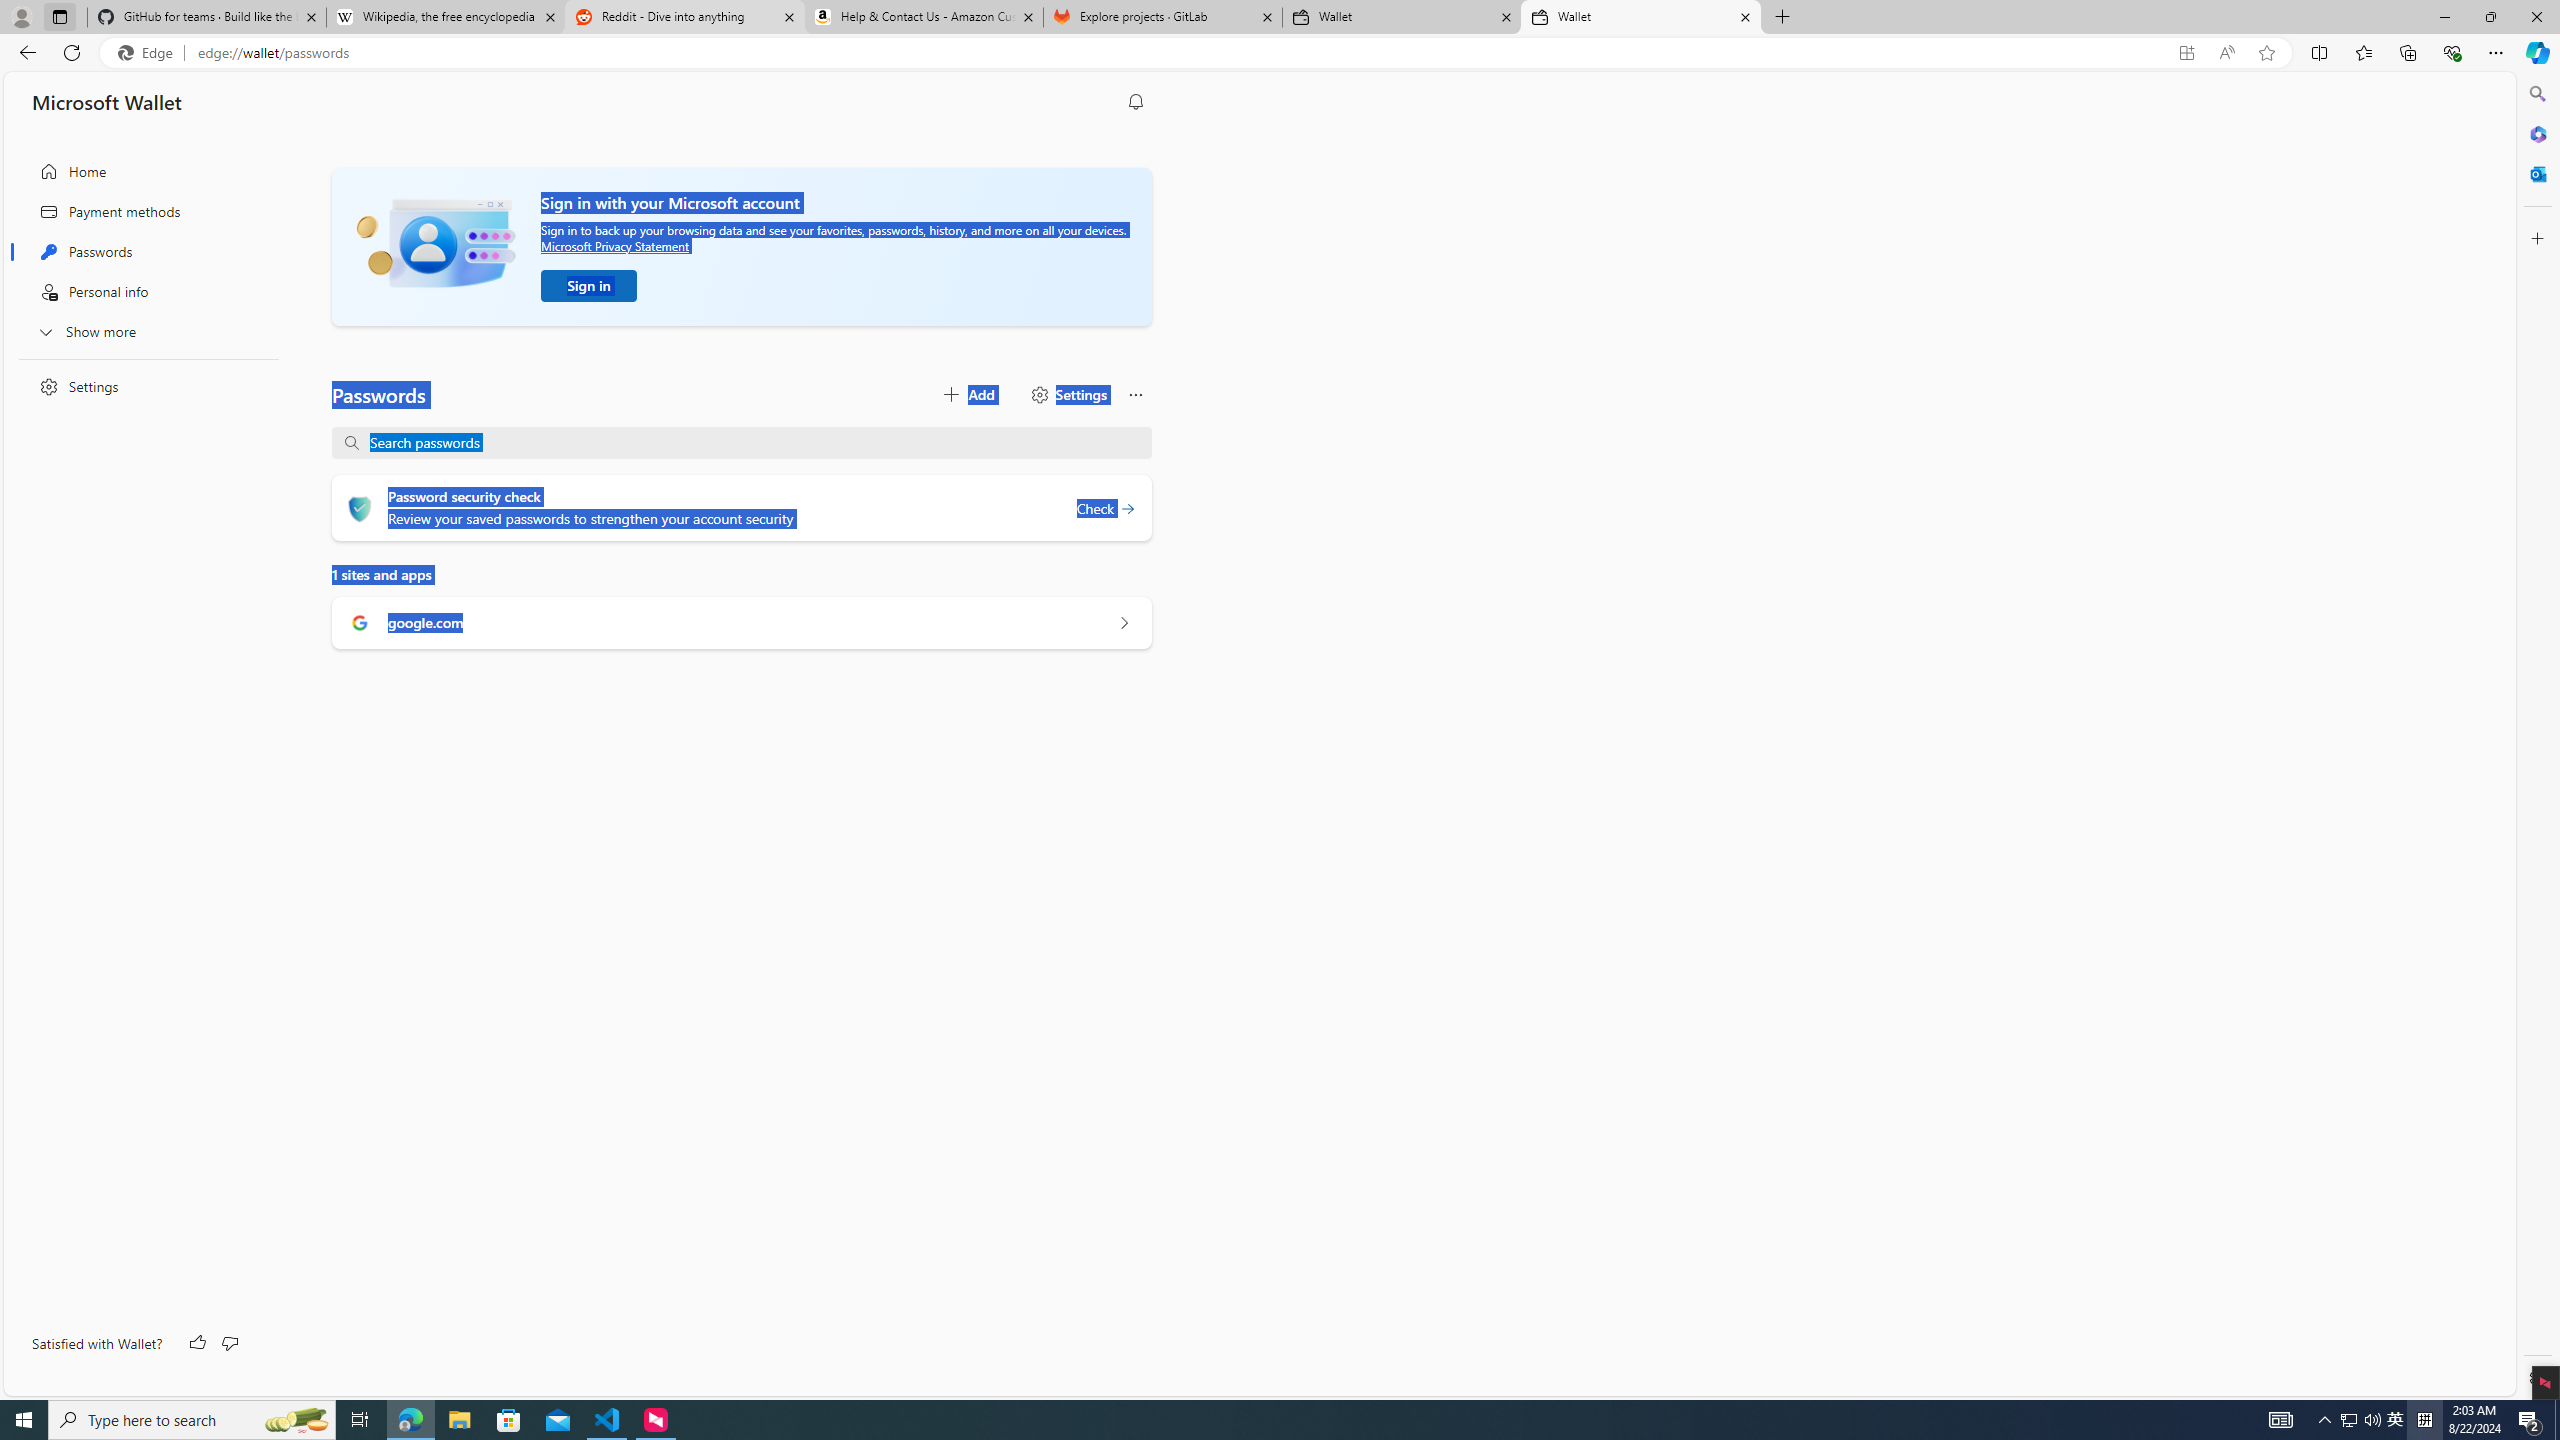 This screenshot has width=2560, height=1440. I want to click on Show more, so click(143, 331).